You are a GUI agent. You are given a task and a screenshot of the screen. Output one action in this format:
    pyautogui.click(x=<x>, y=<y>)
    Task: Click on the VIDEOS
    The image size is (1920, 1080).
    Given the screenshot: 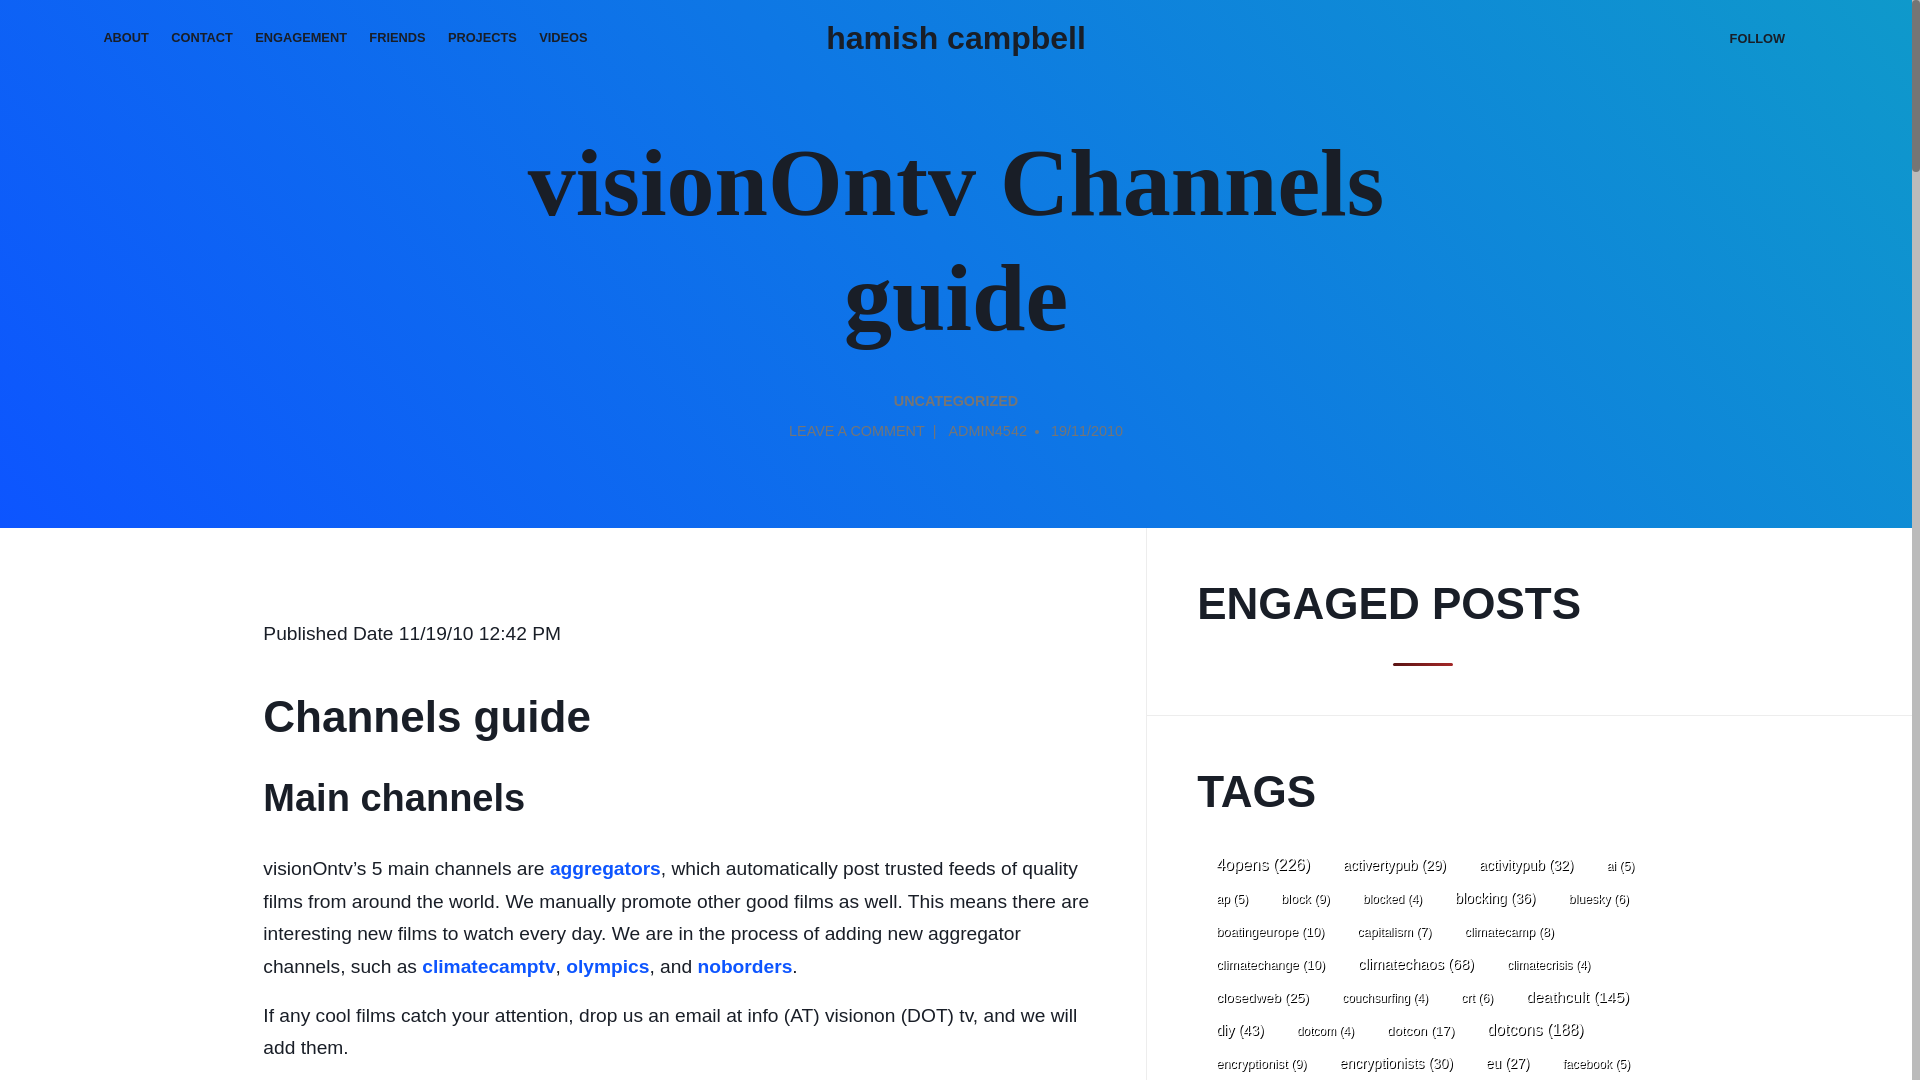 What is the action you would take?
    pyautogui.click(x=564, y=38)
    